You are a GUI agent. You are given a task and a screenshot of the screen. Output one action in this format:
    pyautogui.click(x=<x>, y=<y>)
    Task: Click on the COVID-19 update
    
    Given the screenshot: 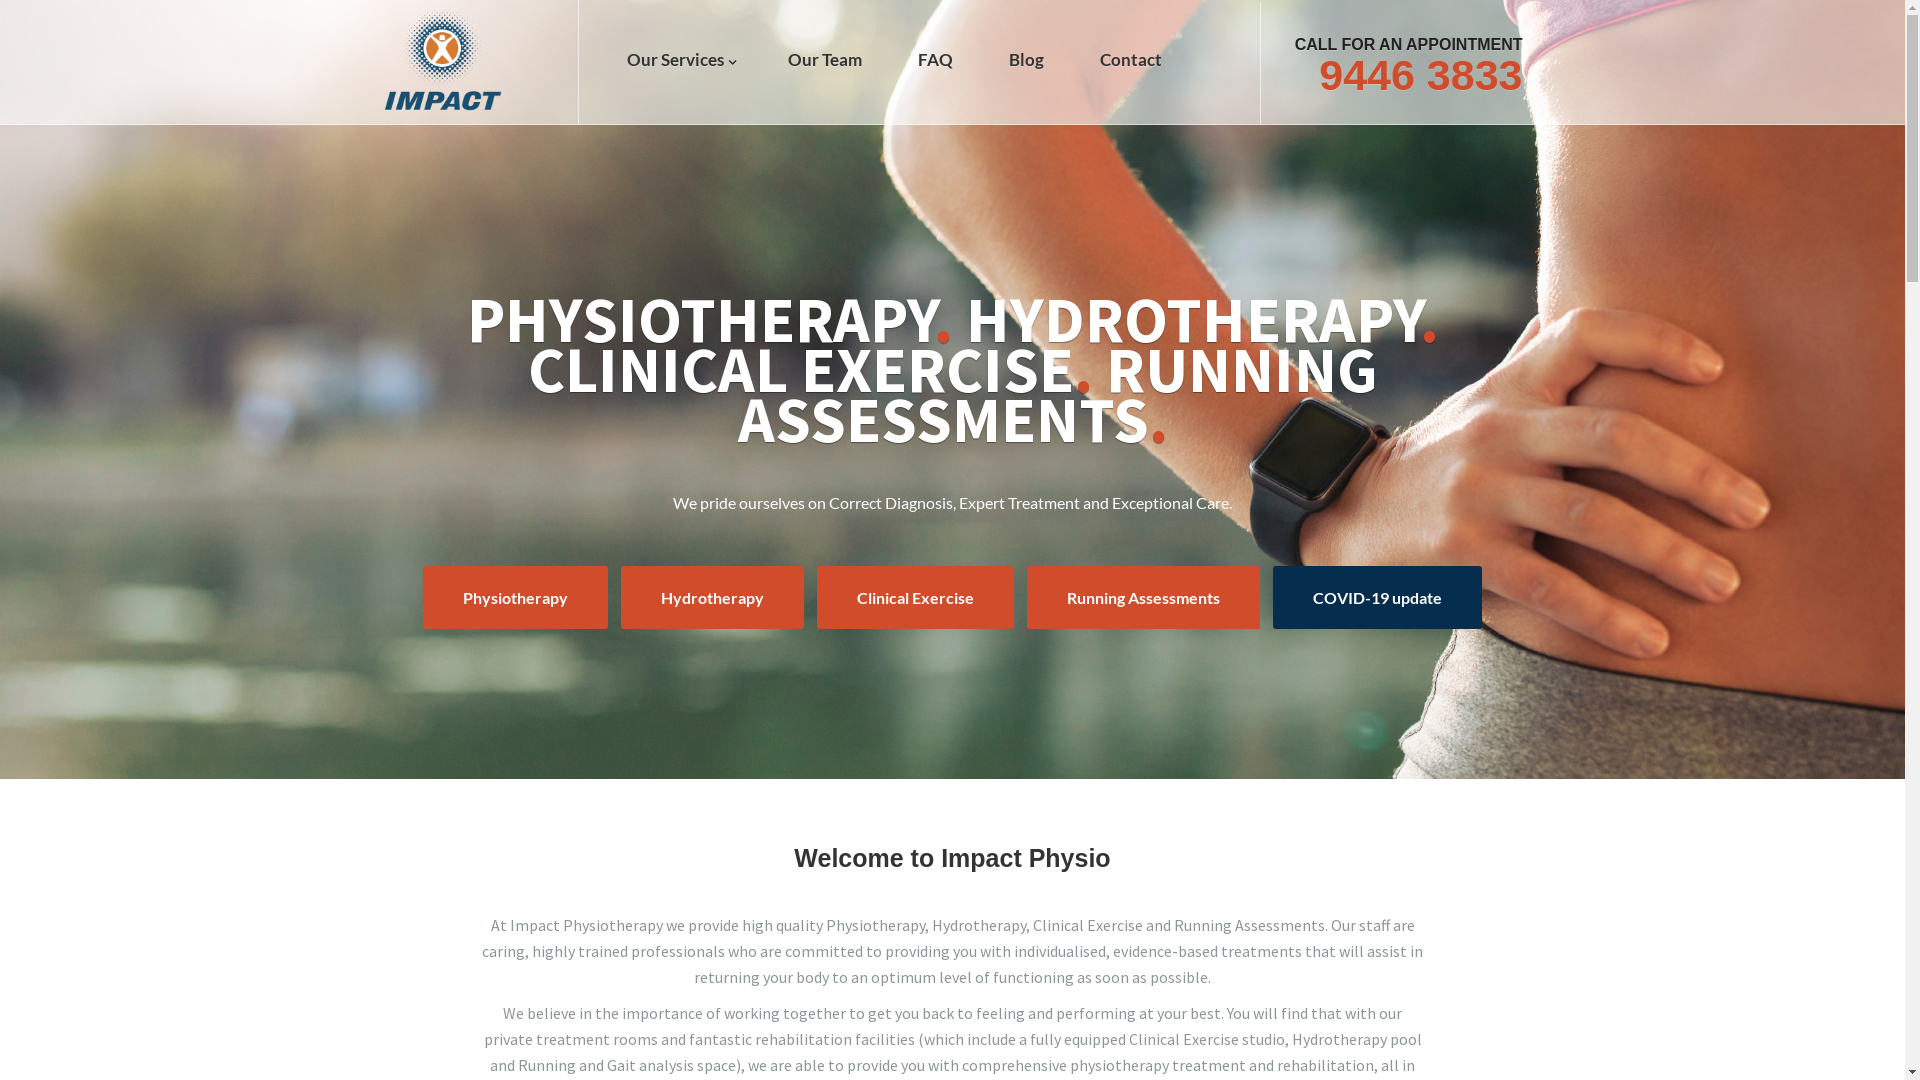 What is the action you would take?
    pyautogui.click(x=1378, y=598)
    